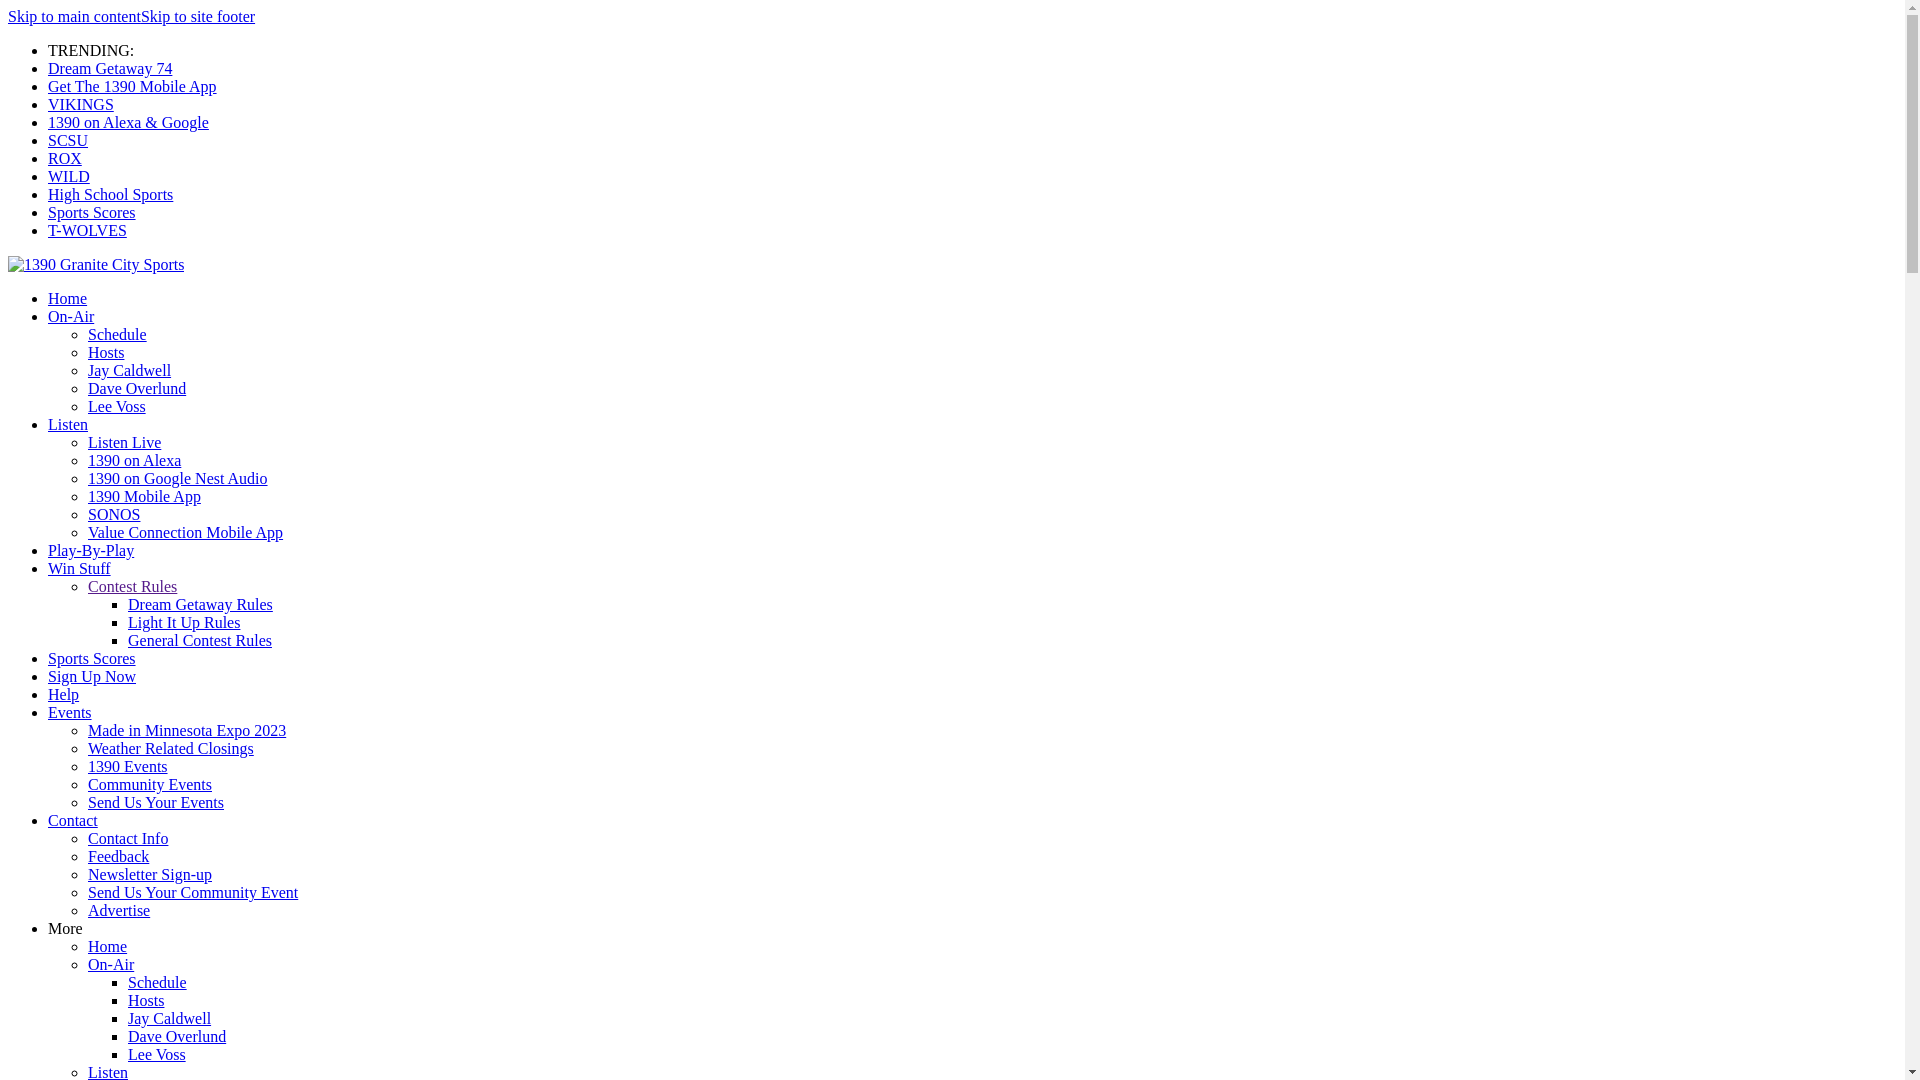 The width and height of the screenshot is (1920, 1080). What do you see at coordinates (110, 68) in the screenshot?
I see `Dream Getaway 74` at bounding box center [110, 68].